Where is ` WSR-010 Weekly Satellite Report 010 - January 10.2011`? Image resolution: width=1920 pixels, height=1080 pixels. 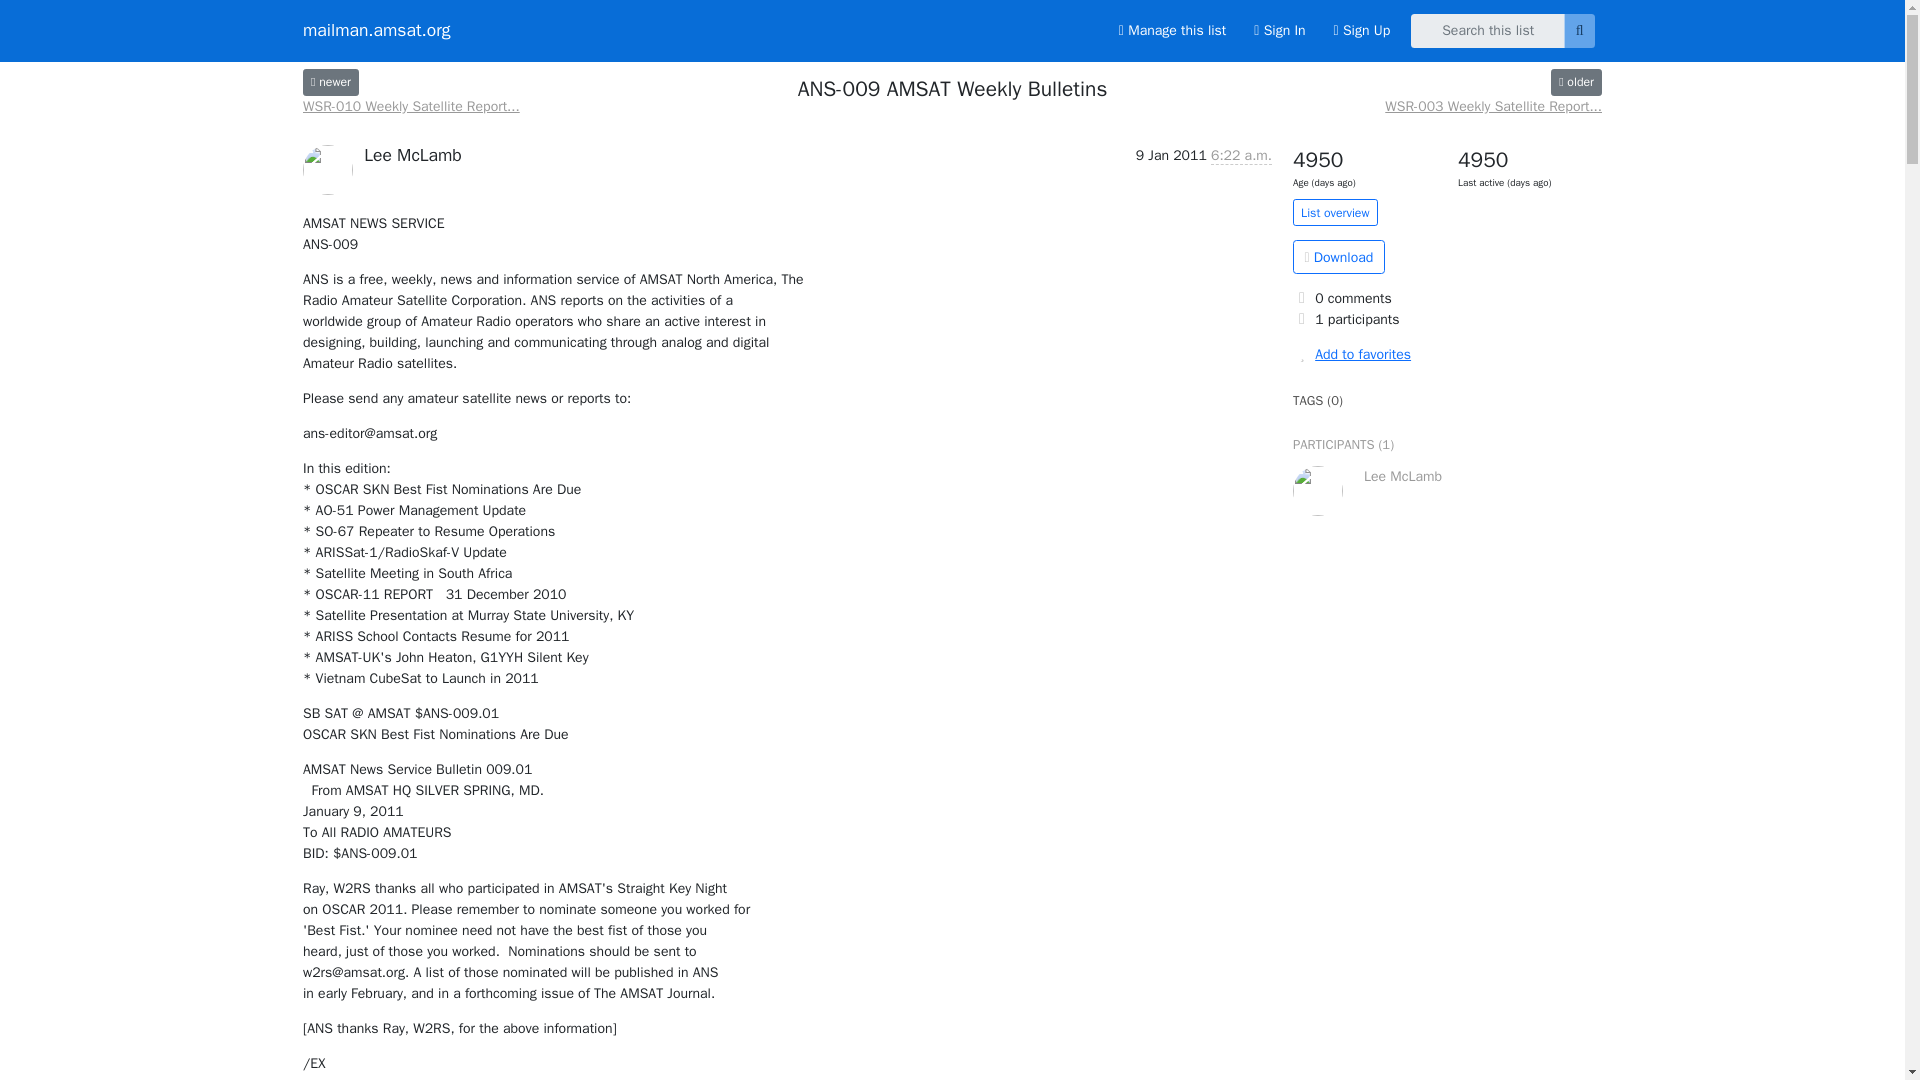
 WSR-010 Weekly Satellite Report 010 - January 10.2011 is located at coordinates (331, 82).